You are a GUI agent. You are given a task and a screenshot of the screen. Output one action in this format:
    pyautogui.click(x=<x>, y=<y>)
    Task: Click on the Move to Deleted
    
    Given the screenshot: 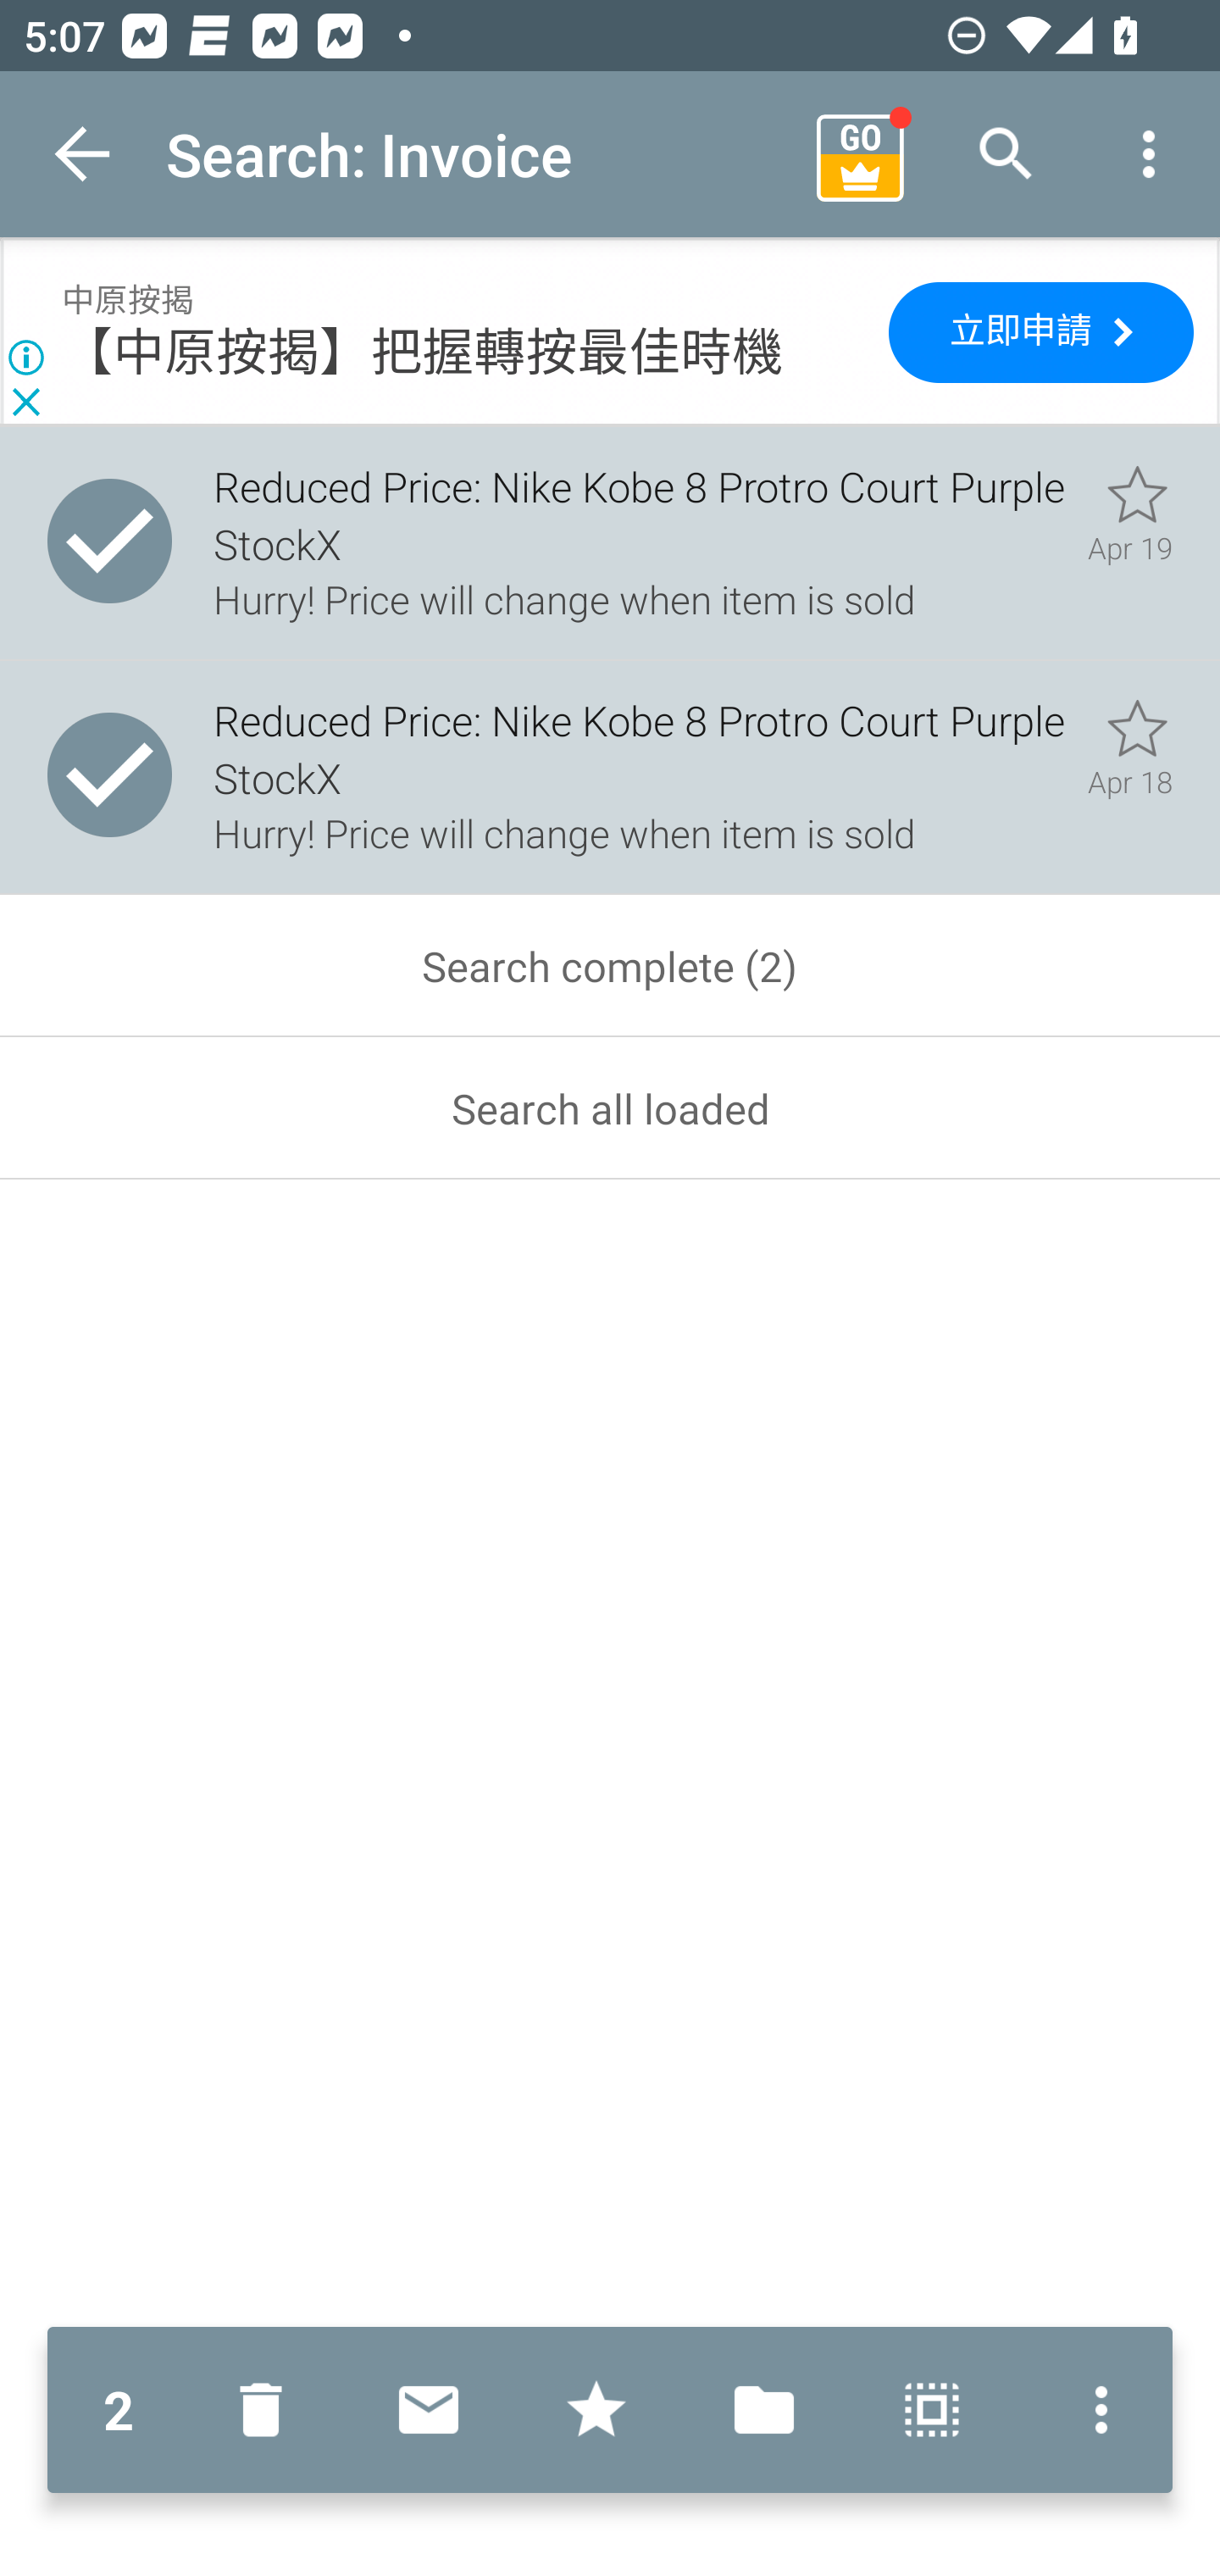 What is the action you would take?
    pyautogui.click(x=268, y=2410)
    